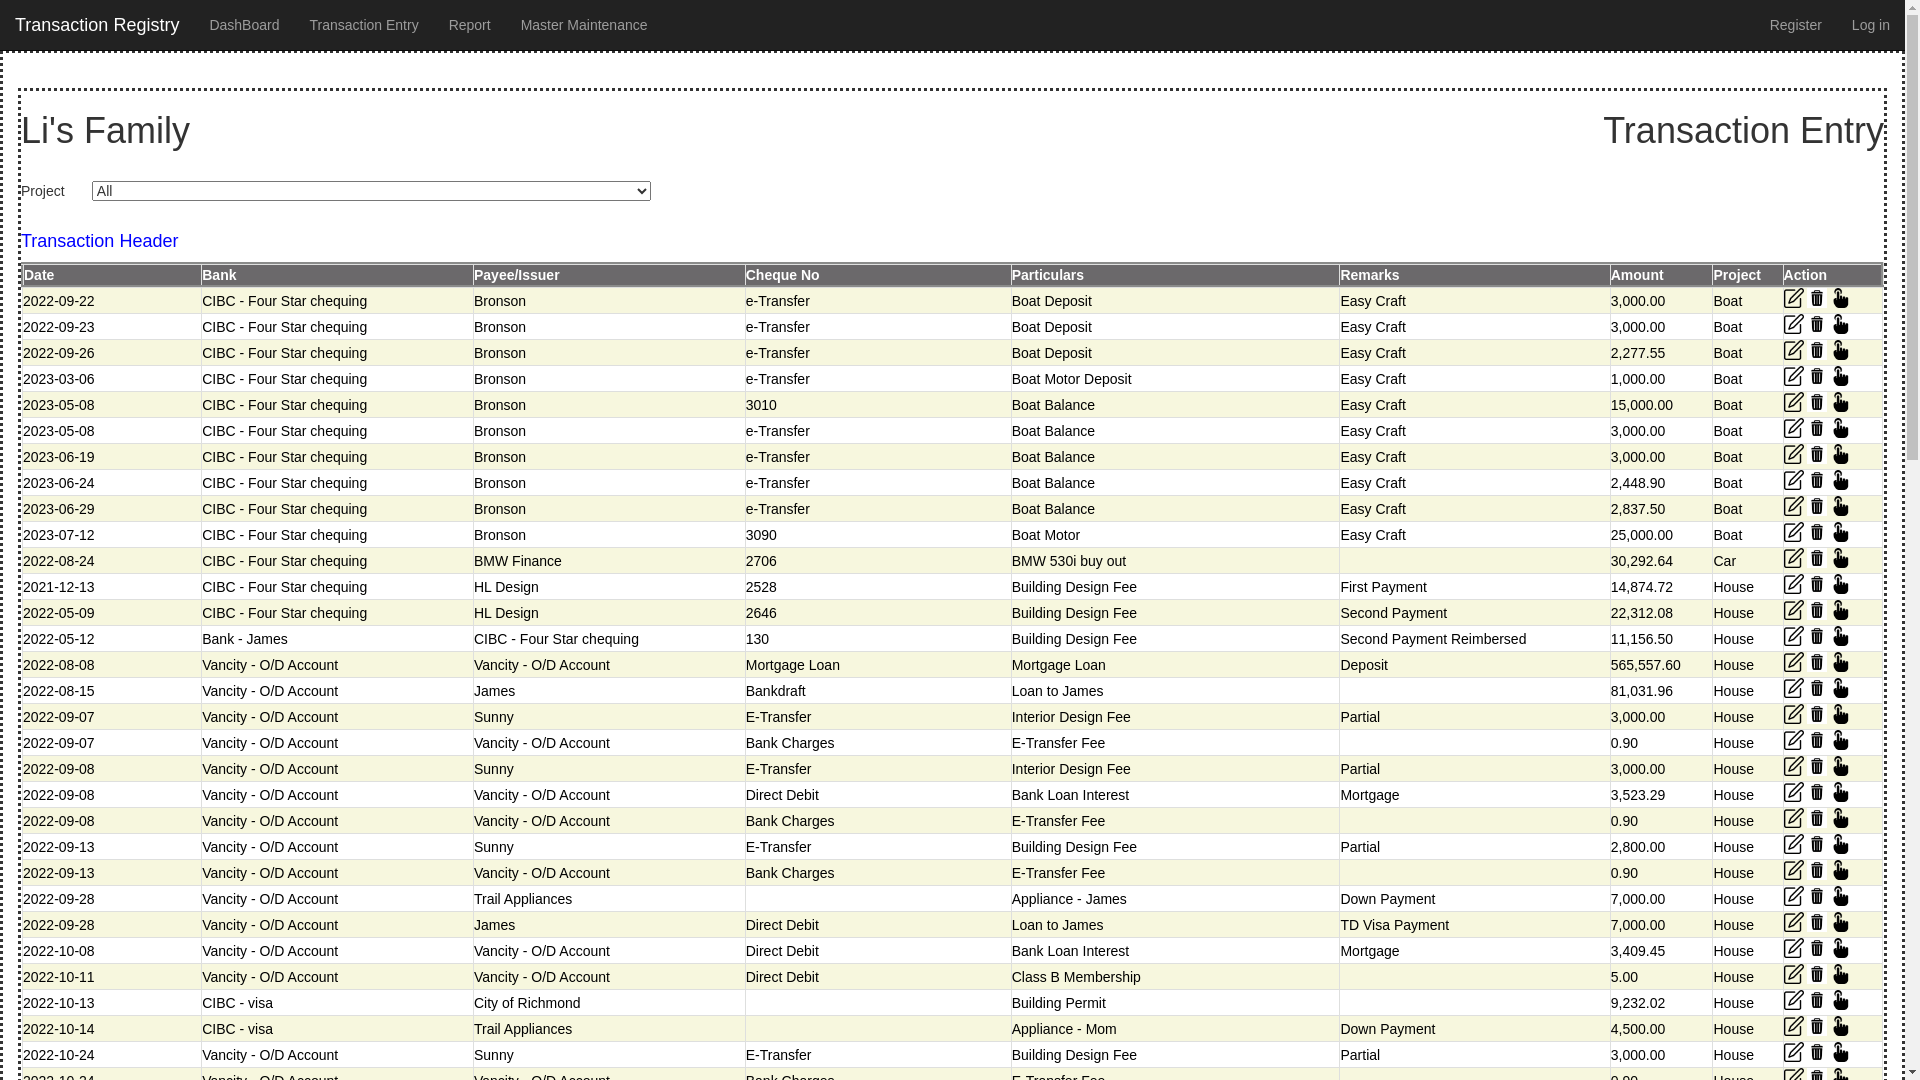  Describe the element at coordinates (1817, 948) in the screenshot. I see `Delete` at that location.